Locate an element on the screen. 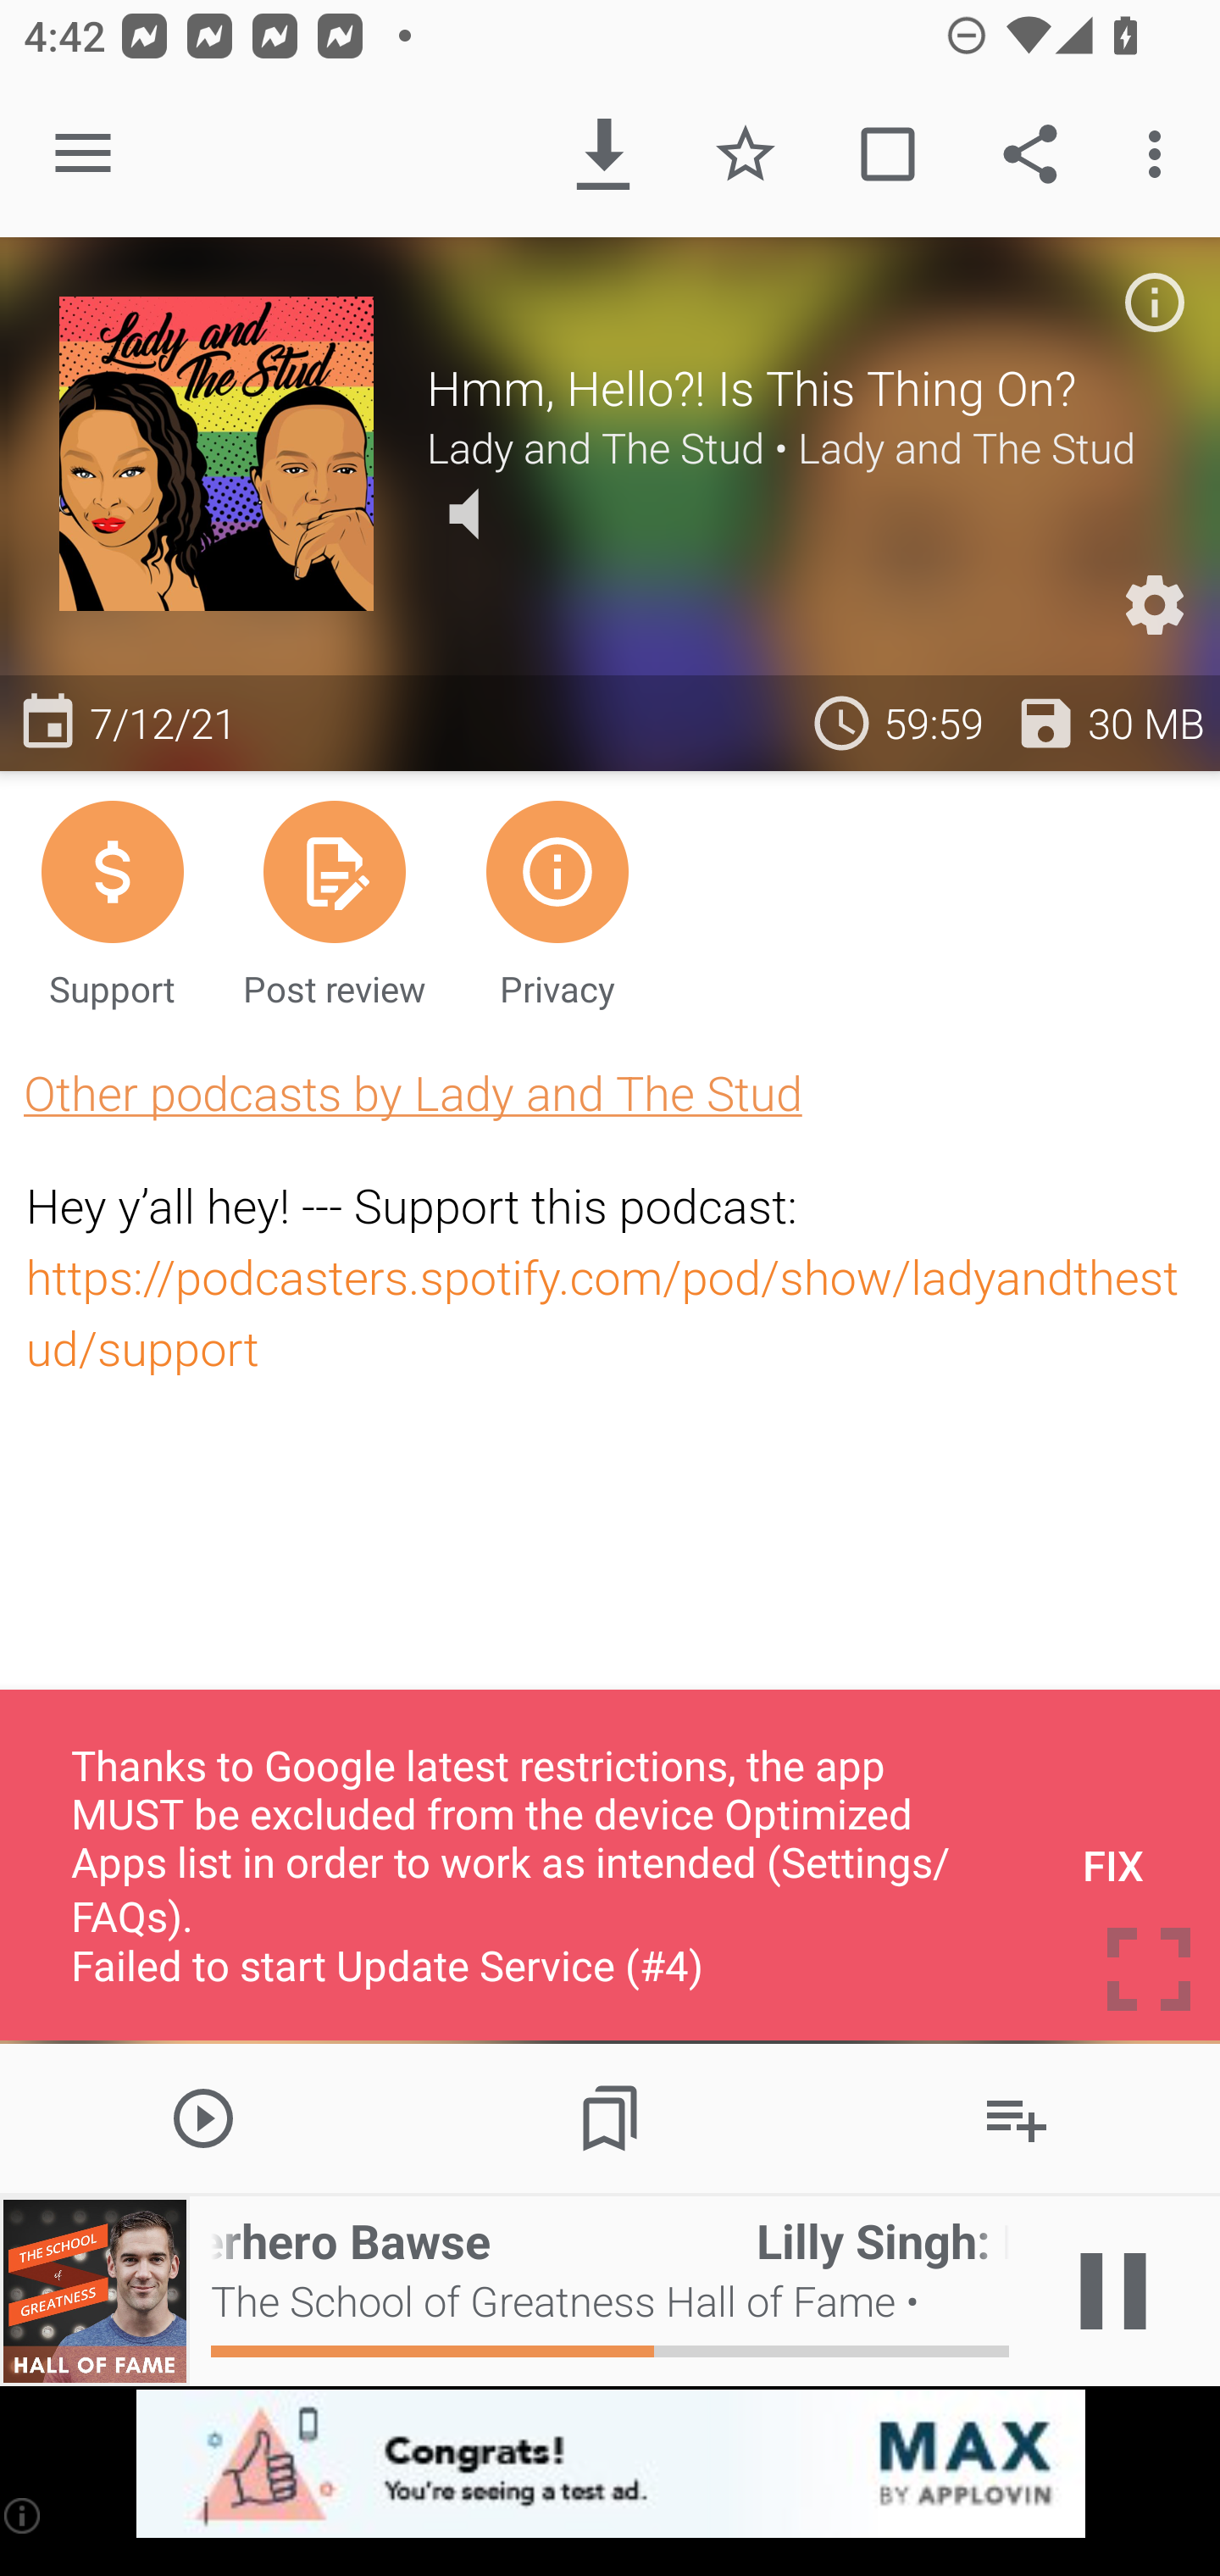  Toggle full screen mode is located at coordinates (1149, 1969).